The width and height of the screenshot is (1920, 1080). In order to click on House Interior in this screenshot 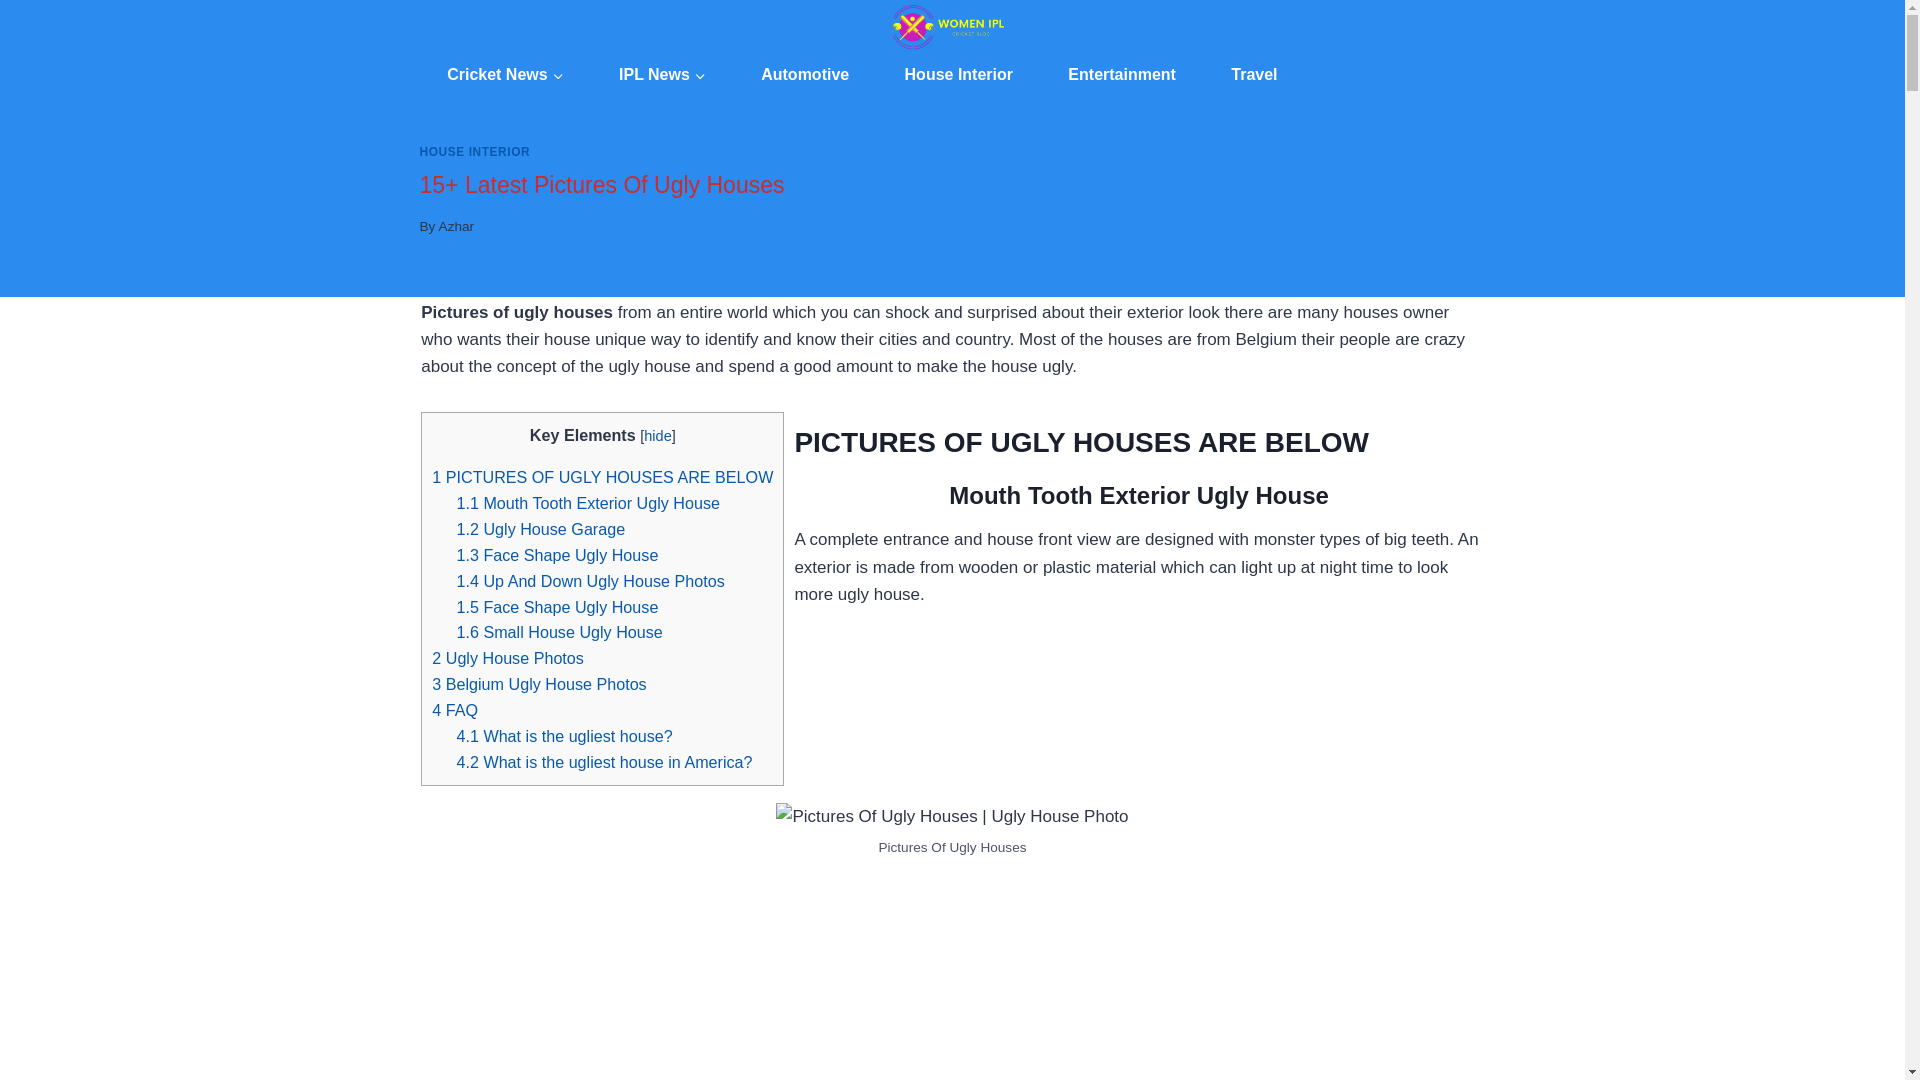, I will do `click(958, 74)`.